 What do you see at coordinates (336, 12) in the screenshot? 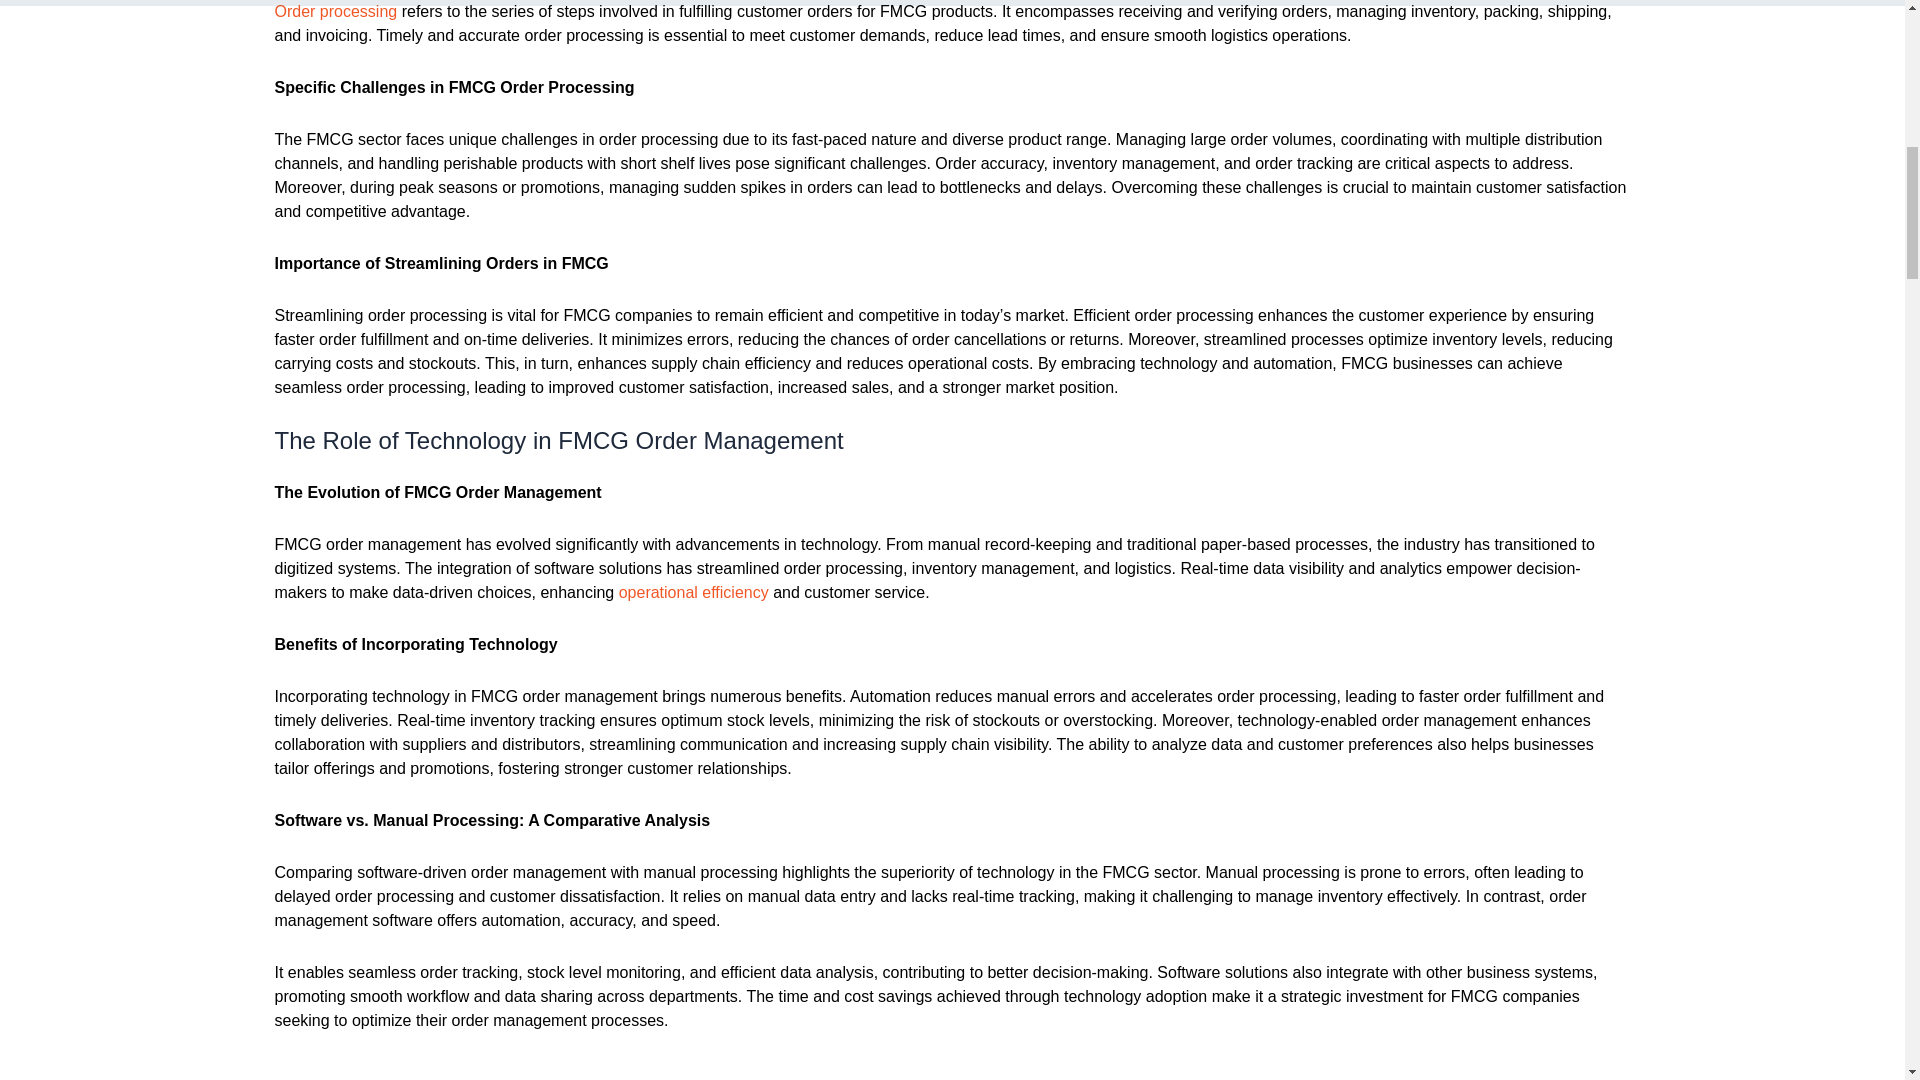
I see `Order processing` at bounding box center [336, 12].